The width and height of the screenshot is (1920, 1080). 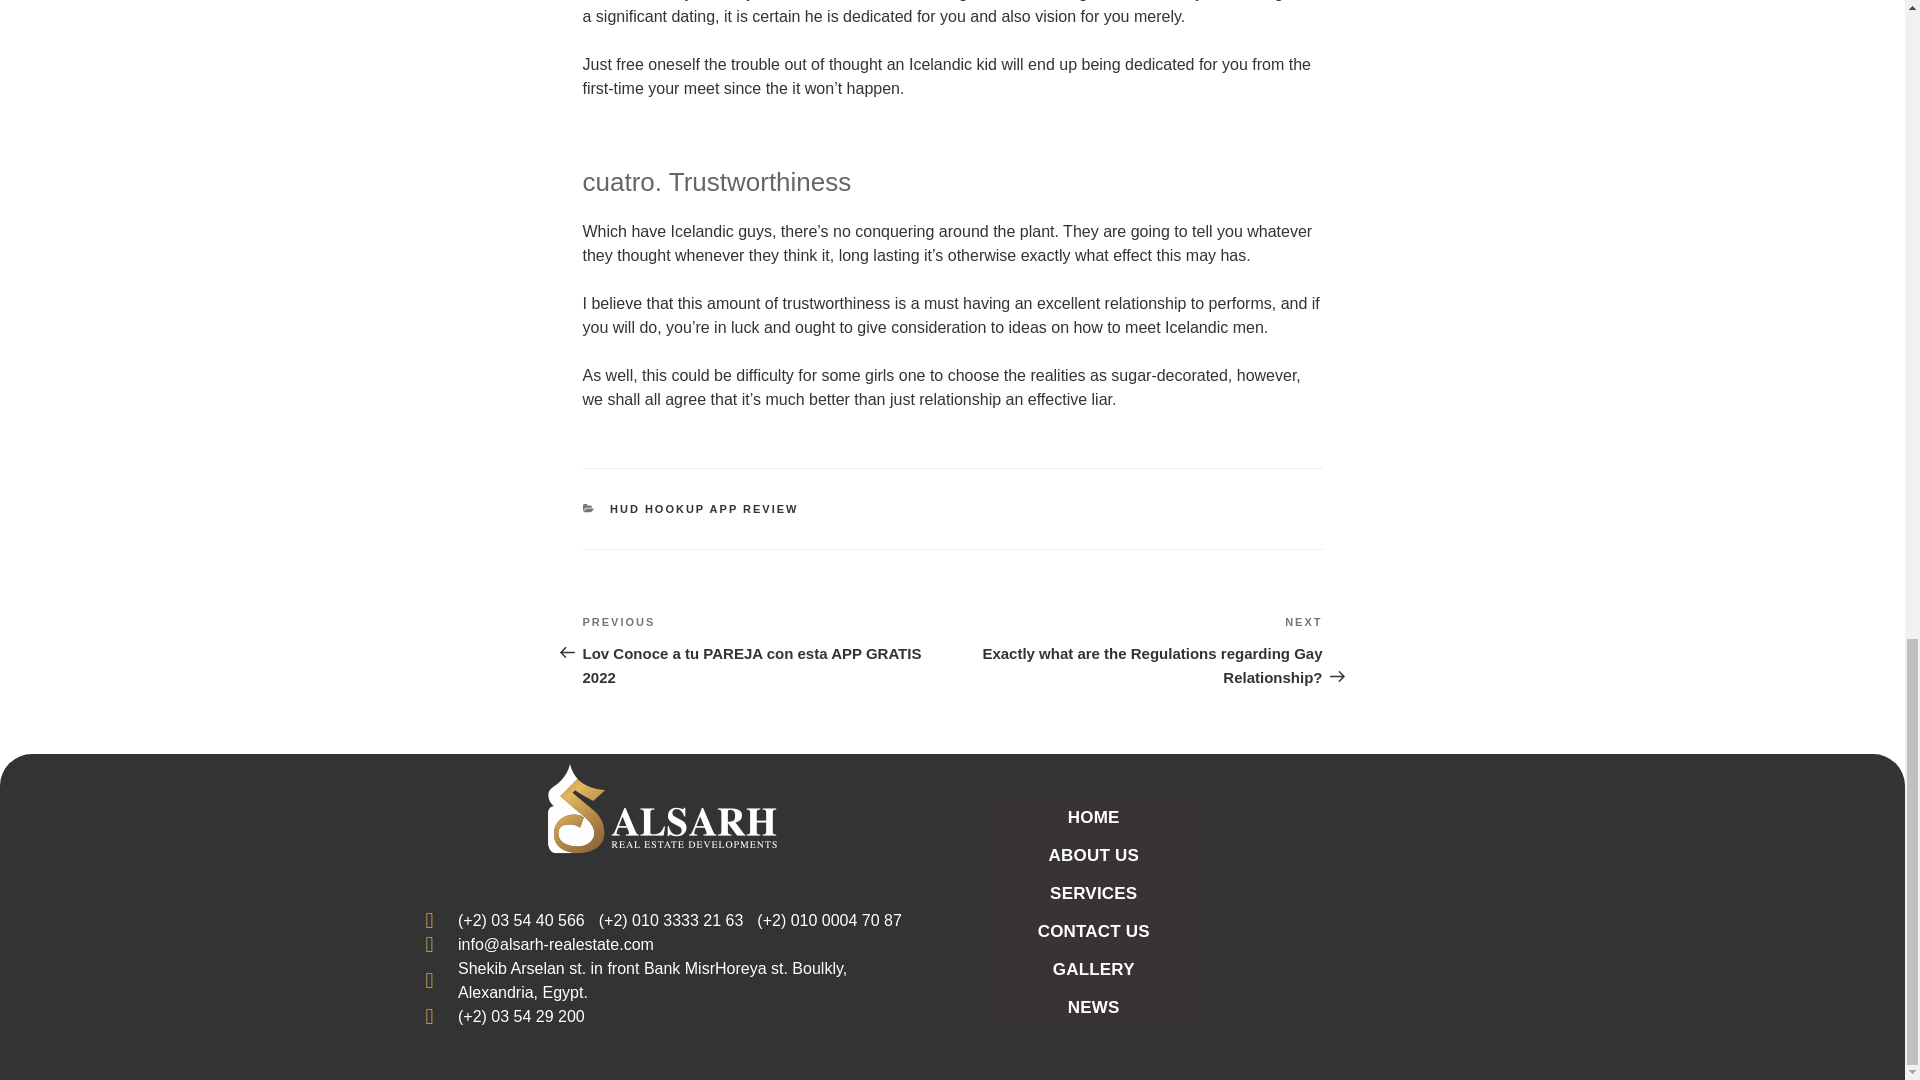 What do you see at coordinates (1093, 970) in the screenshot?
I see `CONTACT US` at bounding box center [1093, 970].